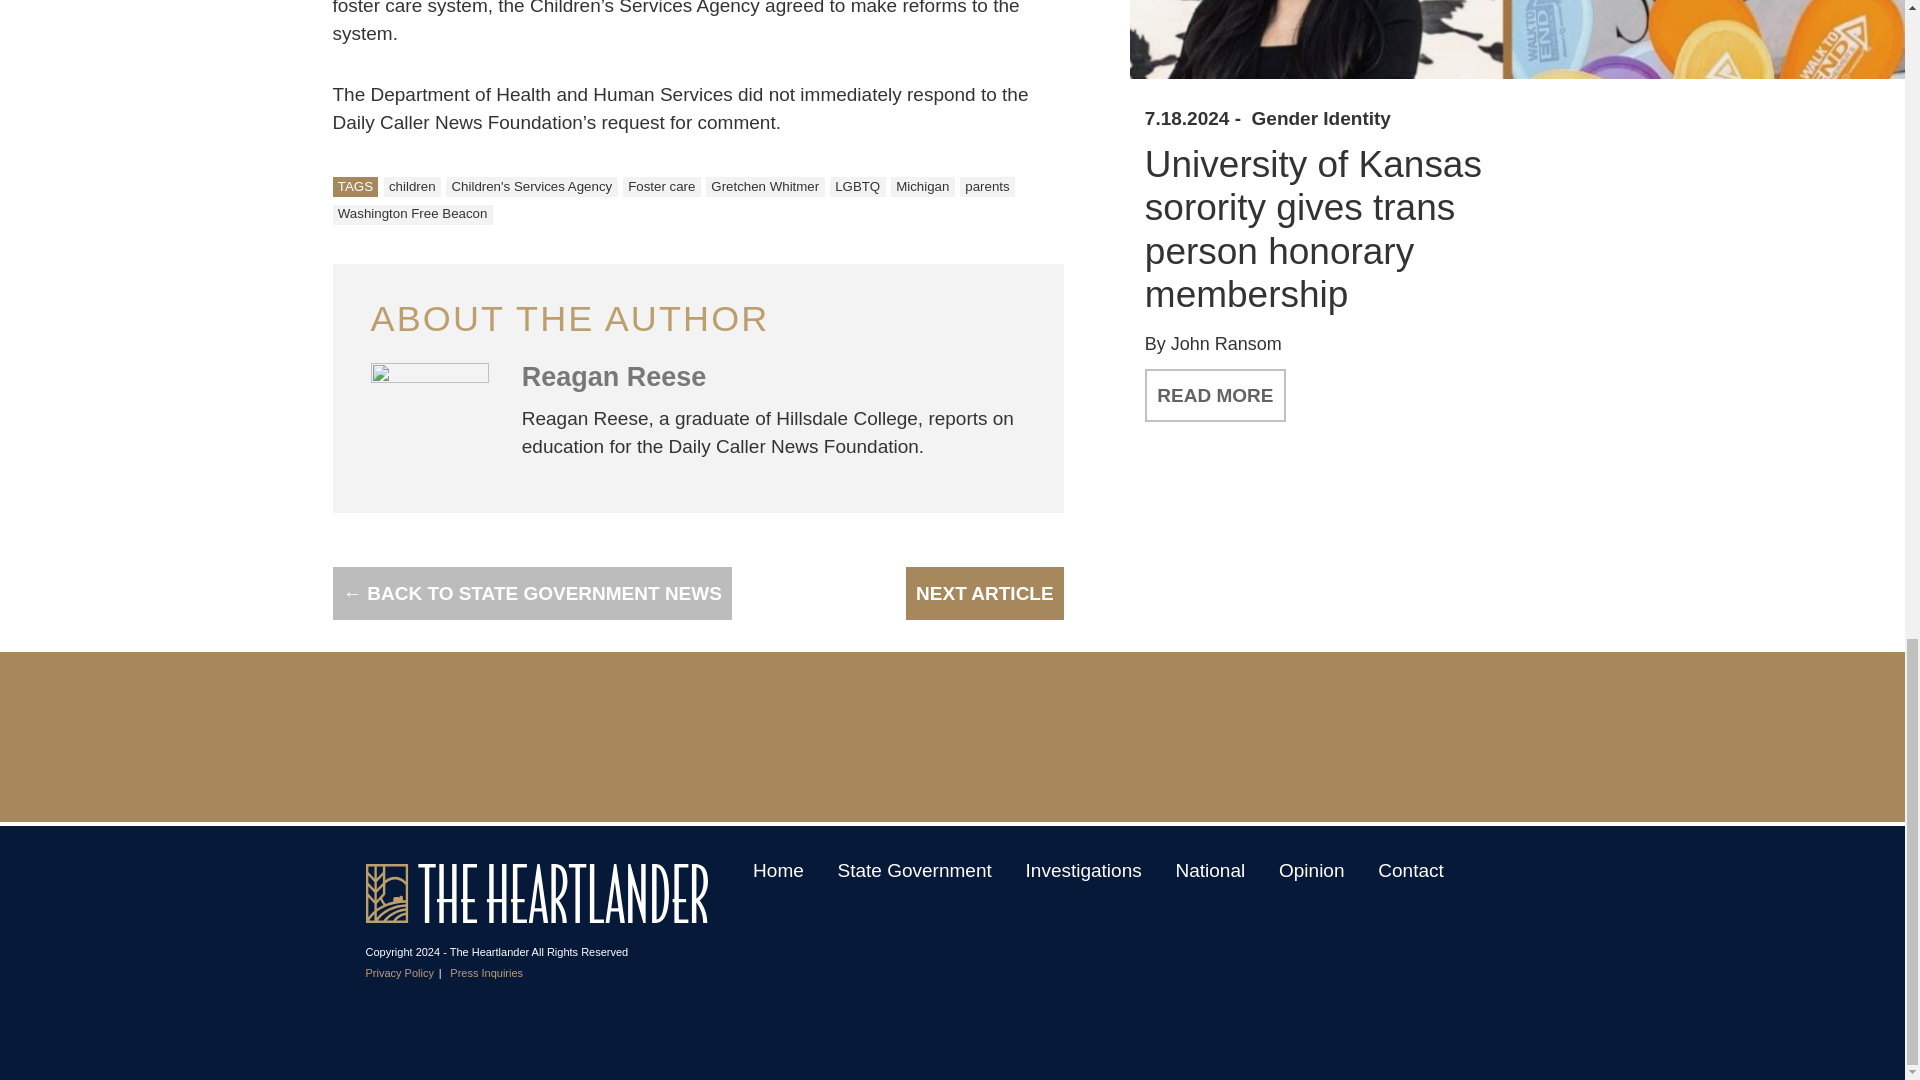 The image size is (1920, 1080). I want to click on Reagan Reese, so click(614, 376).